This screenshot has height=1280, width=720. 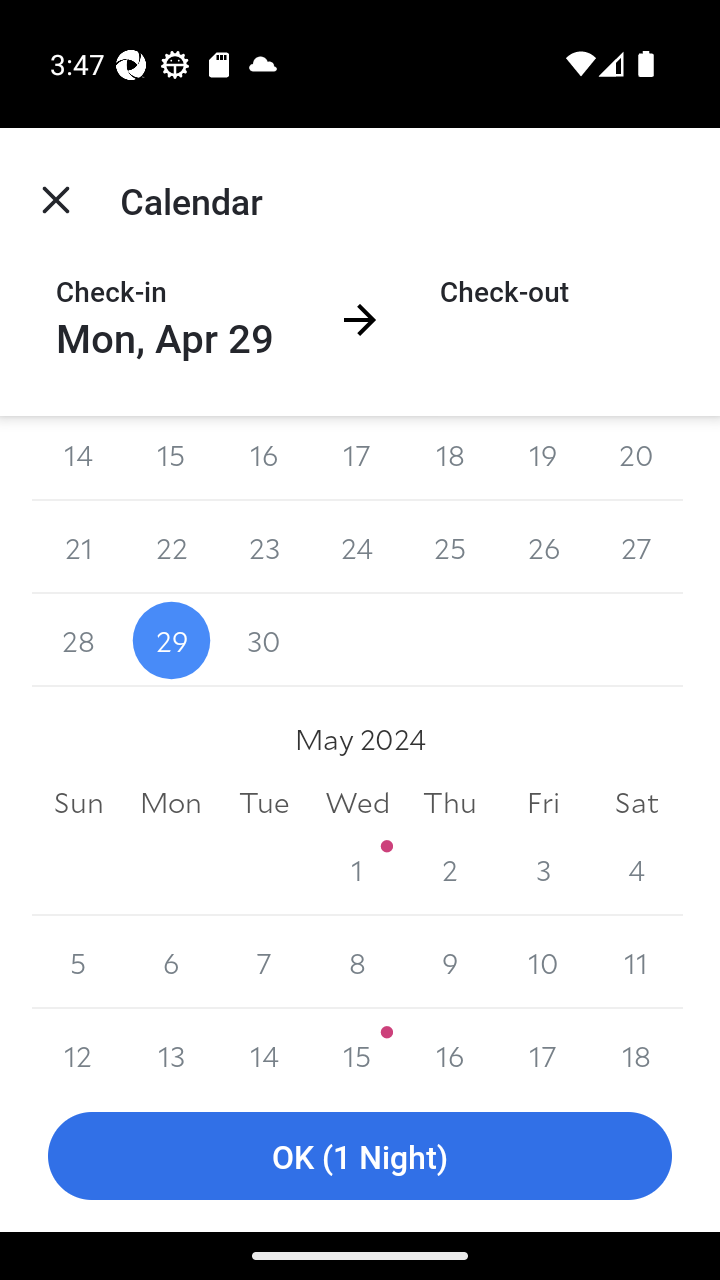 What do you see at coordinates (78, 962) in the screenshot?
I see `5 5 May 2024` at bounding box center [78, 962].